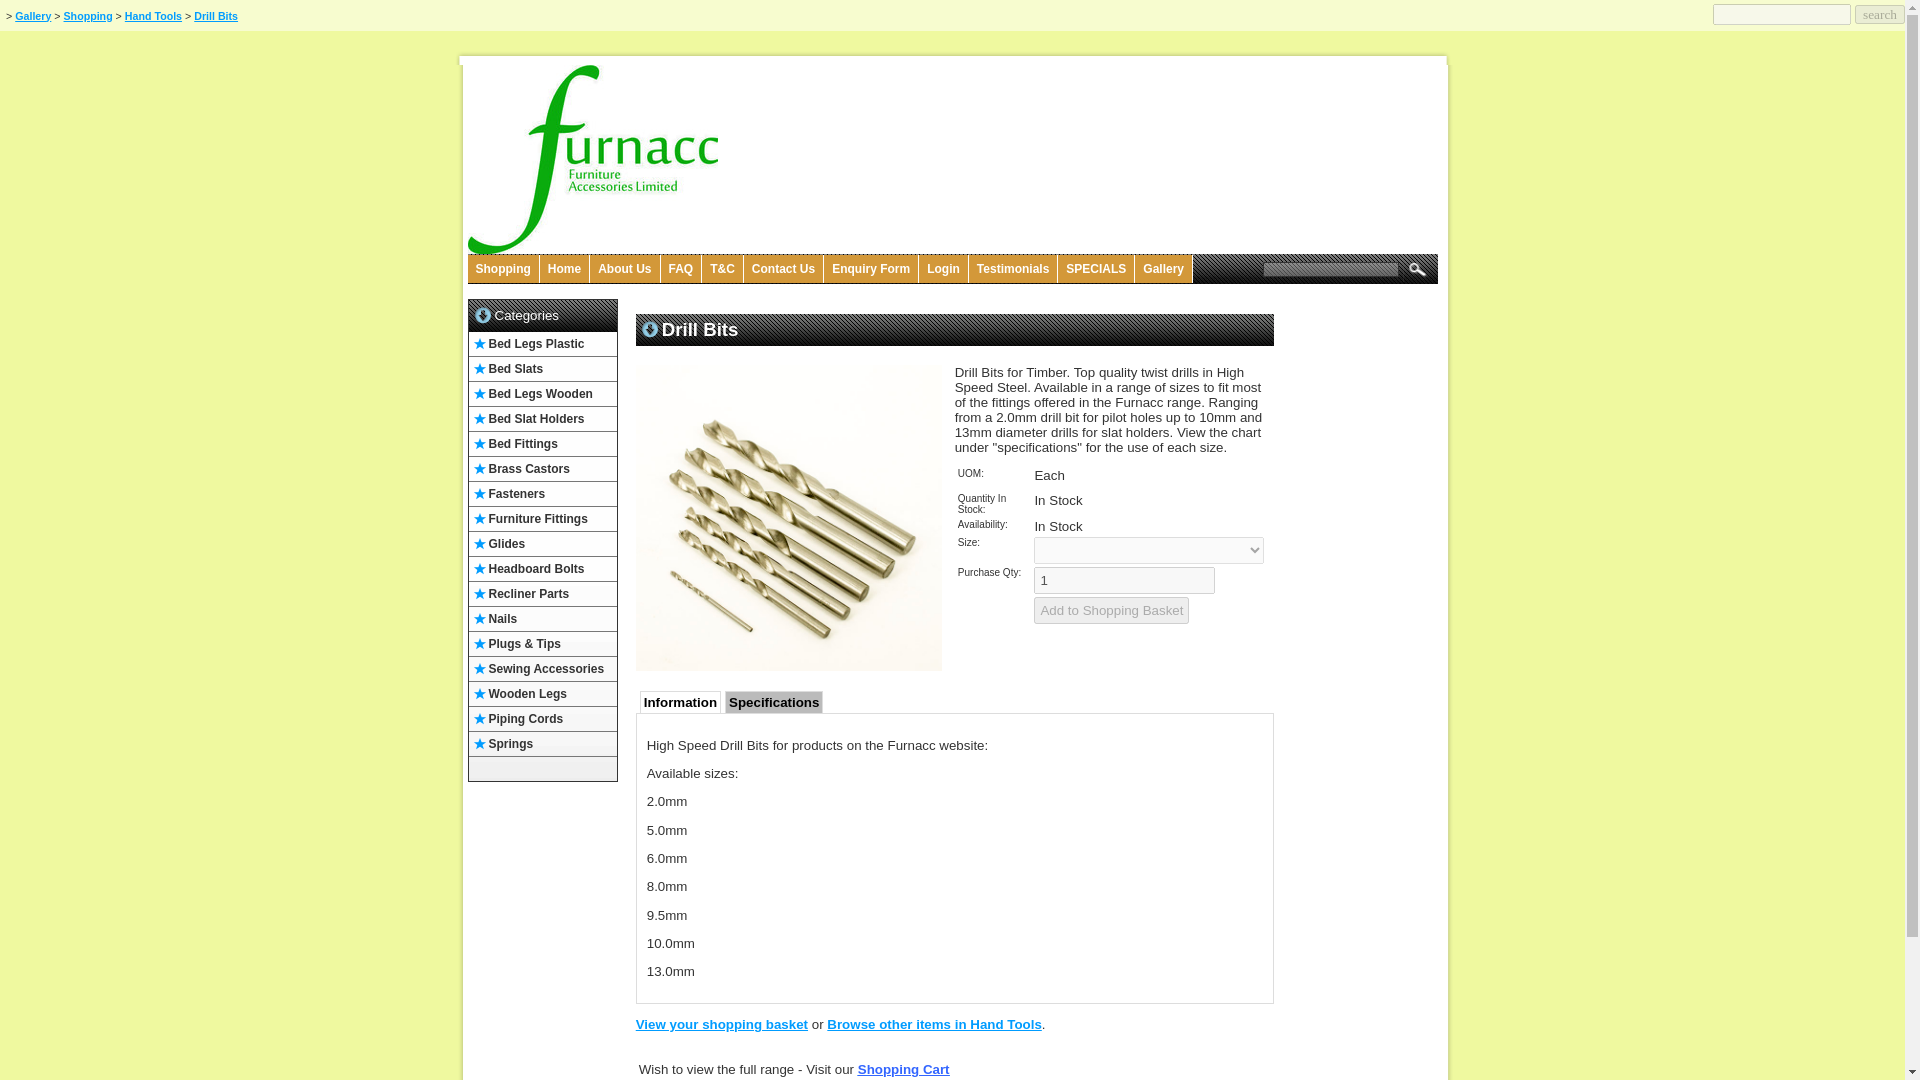  Describe the element at coordinates (542, 444) in the screenshot. I see `Bed Fittings` at that location.